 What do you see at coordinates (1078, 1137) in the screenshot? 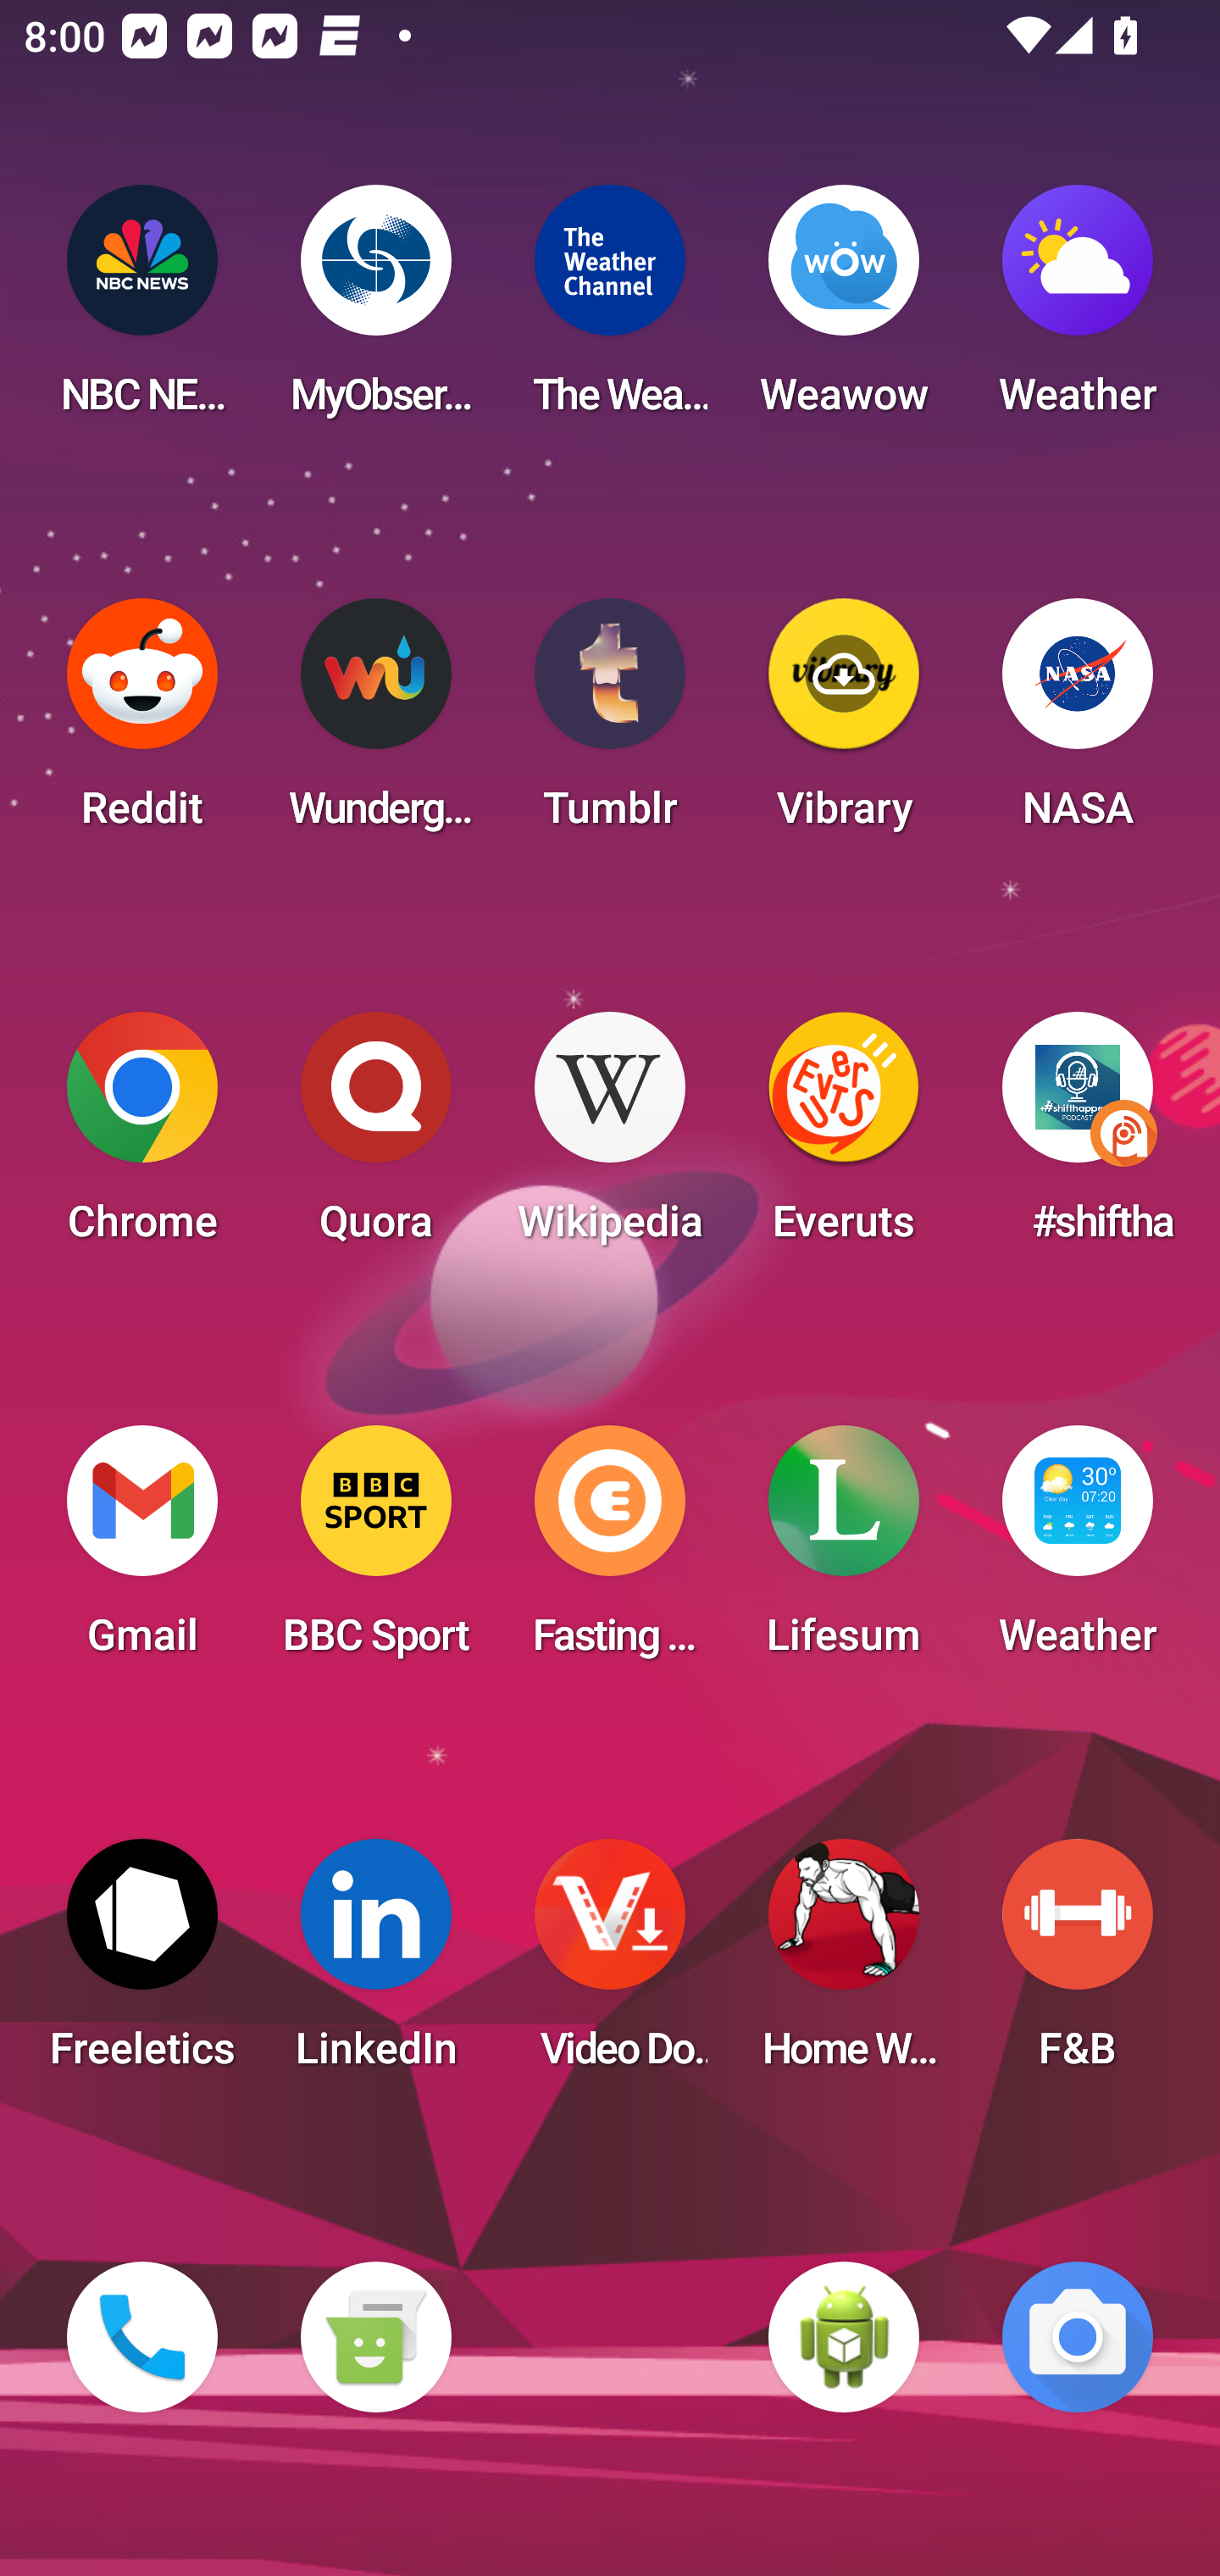
I see `#shifthappens in the Digital Workplace Podcast` at bounding box center [1078, 1137].